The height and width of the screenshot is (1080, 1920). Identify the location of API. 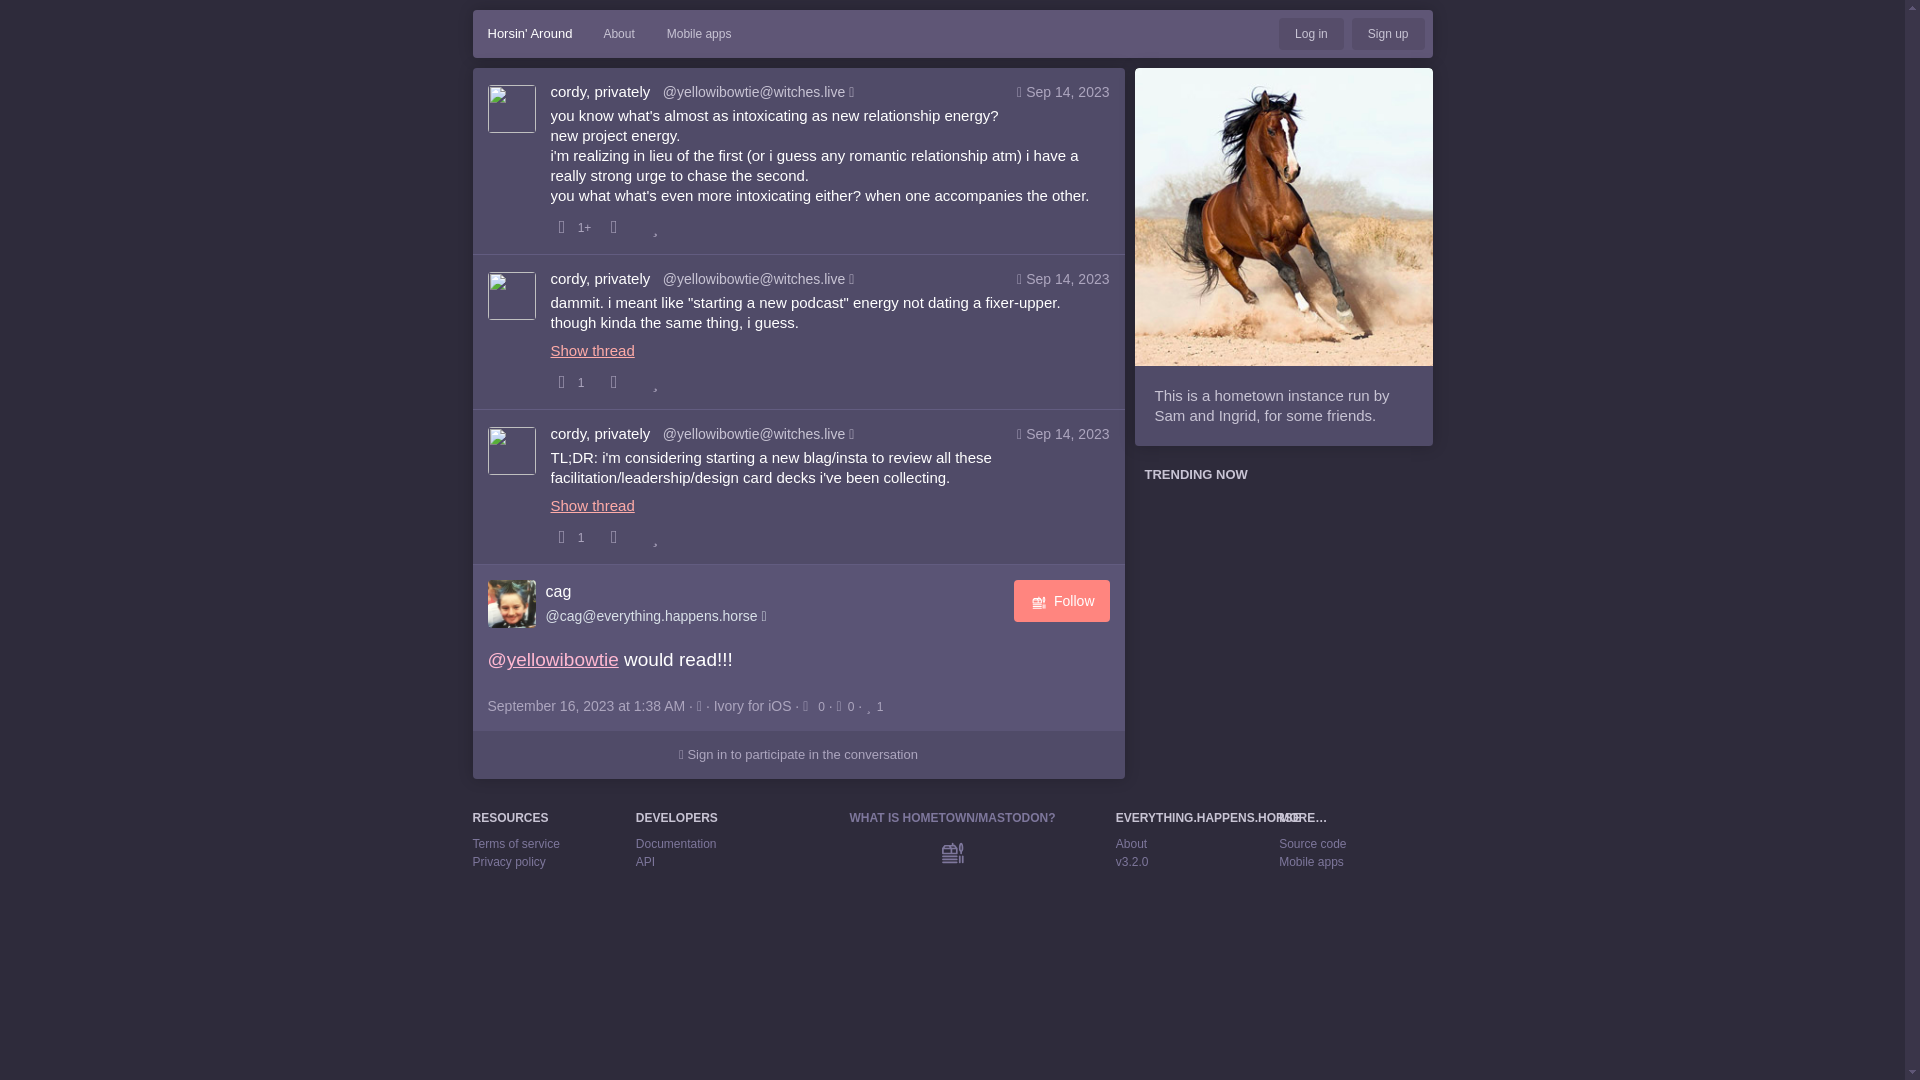
(644, 862).